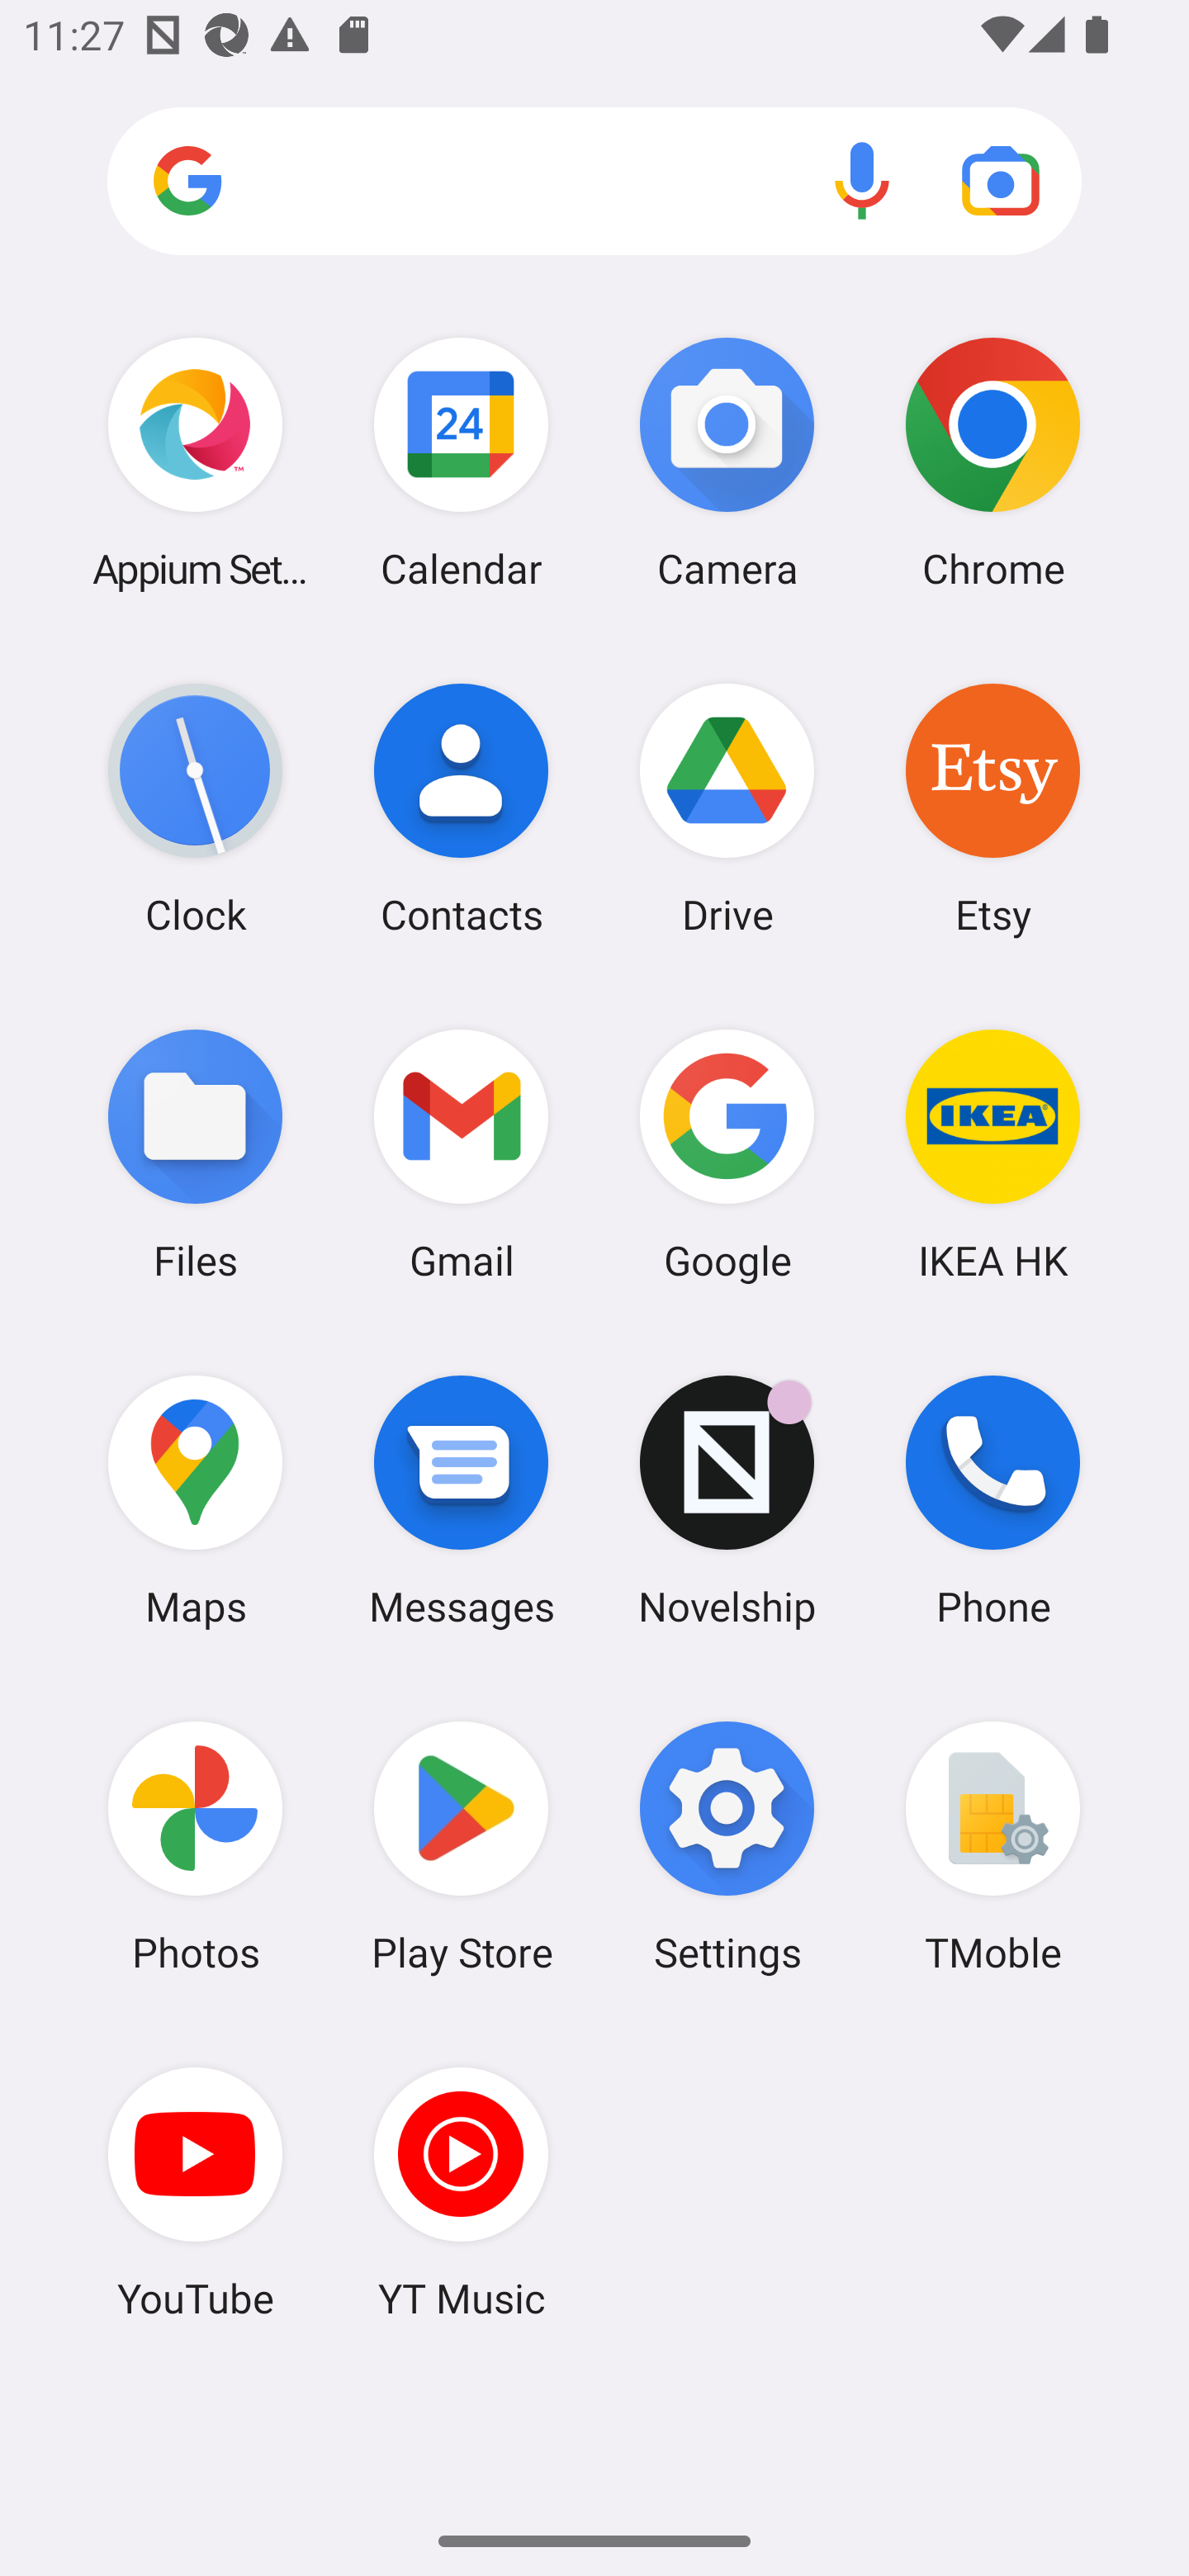 The height and width of the screenshot is (2576, 1189). Describe the element at coordinates (461, 1847) in the screenshot. I see `Play Store` at that location.